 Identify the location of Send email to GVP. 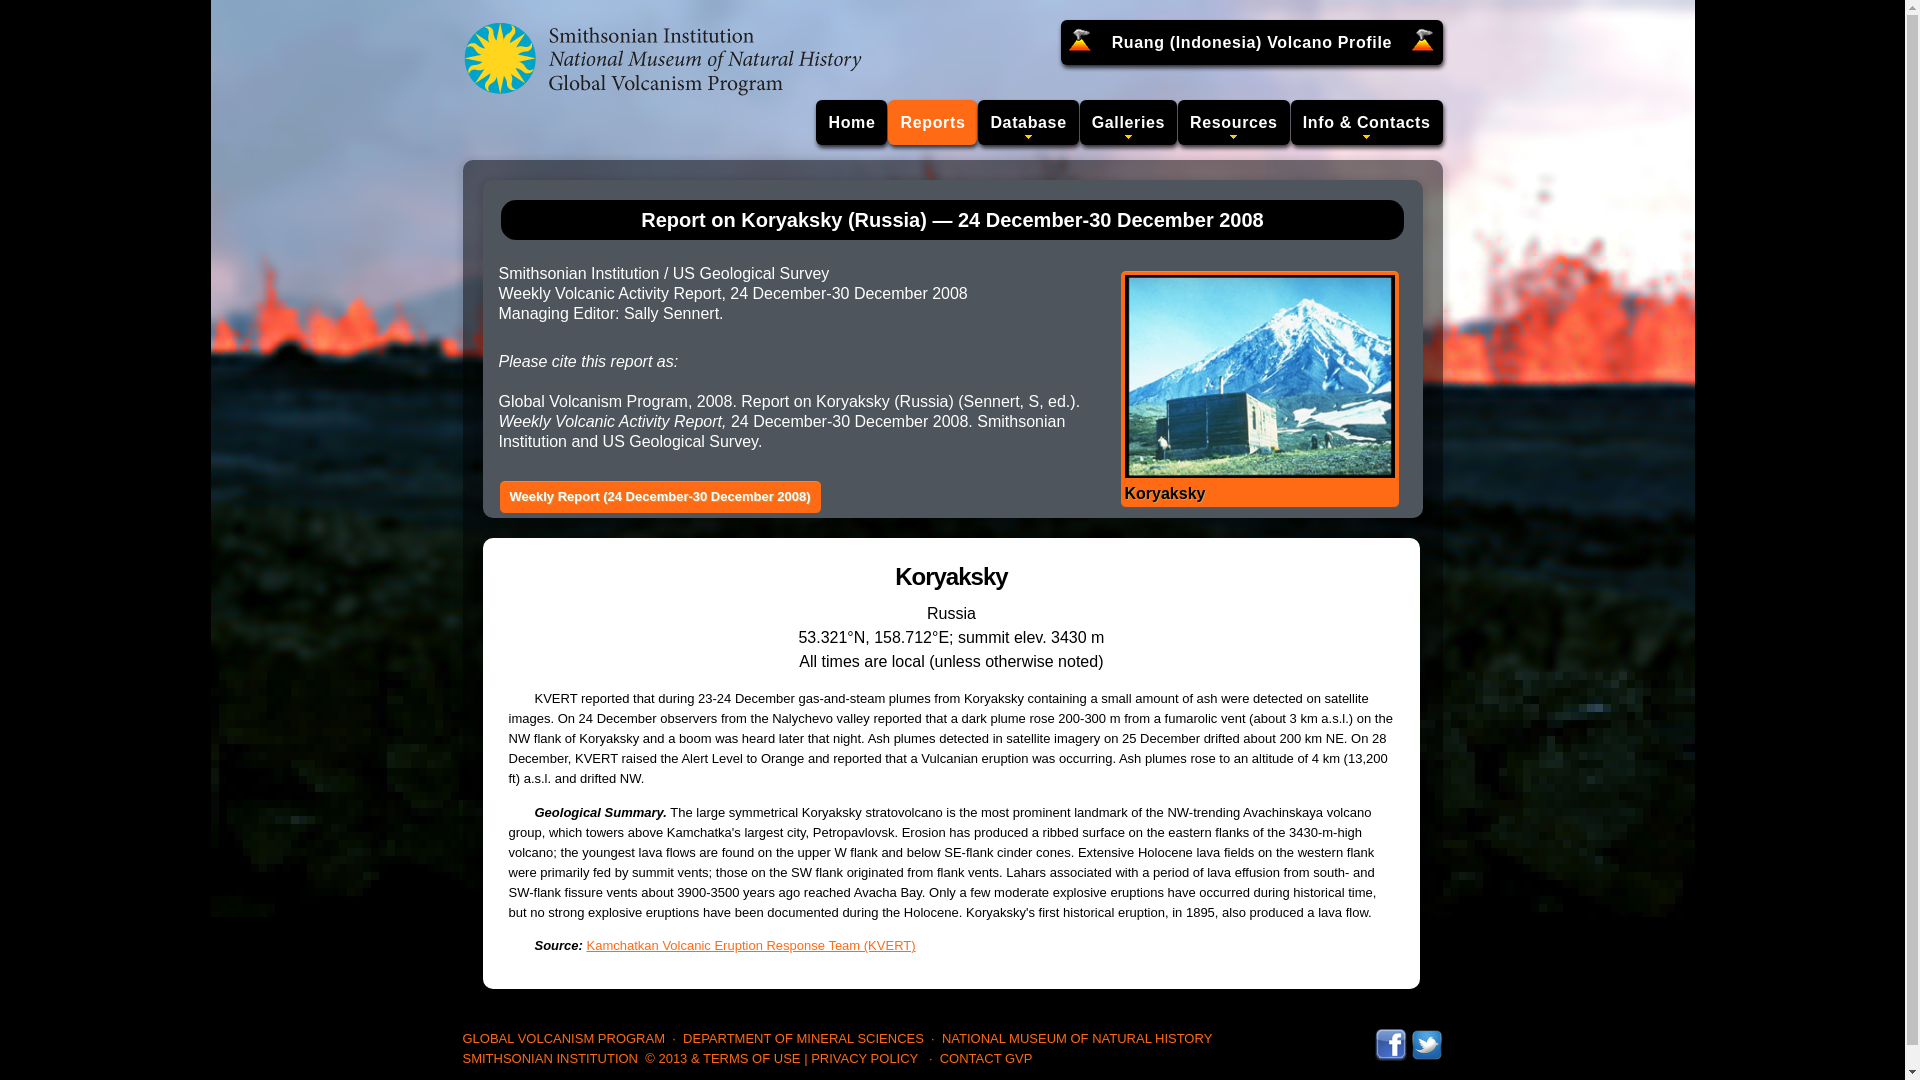
(986, 1058).